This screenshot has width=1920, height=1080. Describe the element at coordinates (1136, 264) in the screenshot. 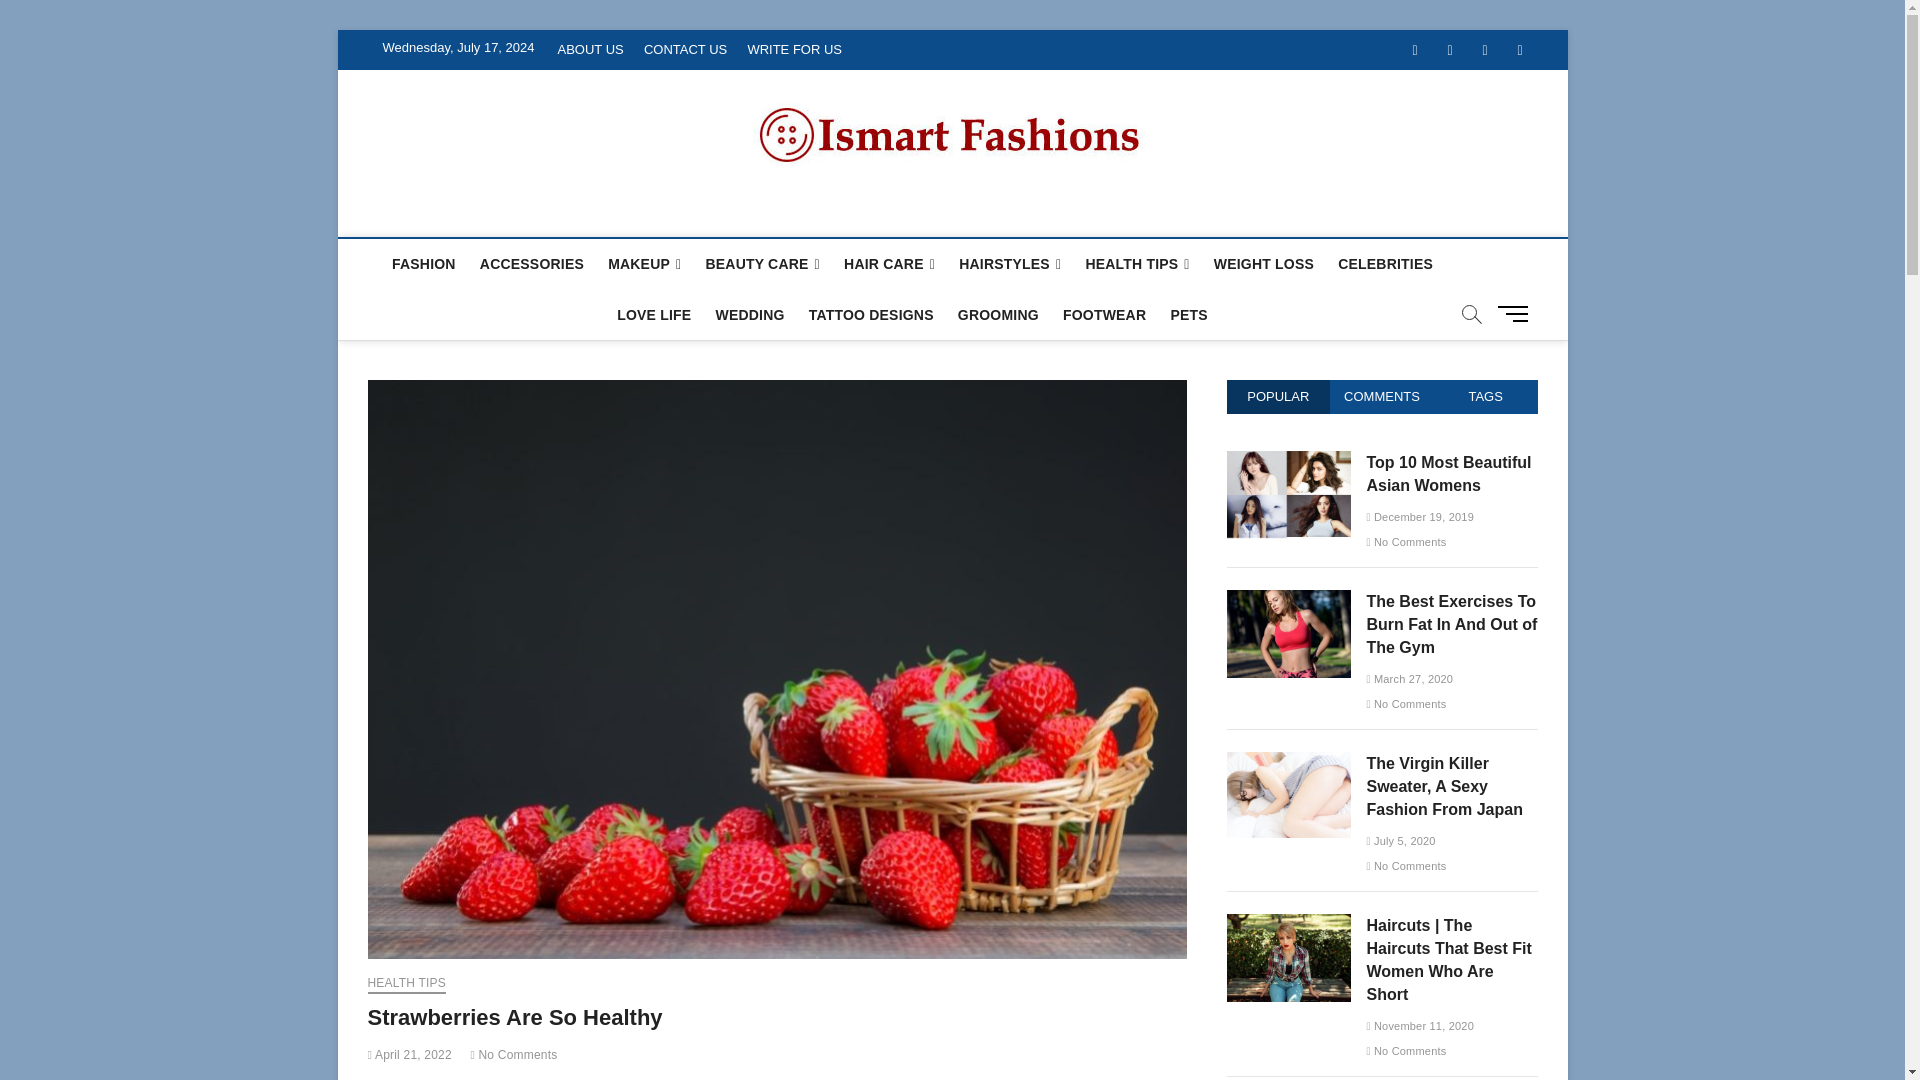

I see `HEALTH TIPS` at that location.